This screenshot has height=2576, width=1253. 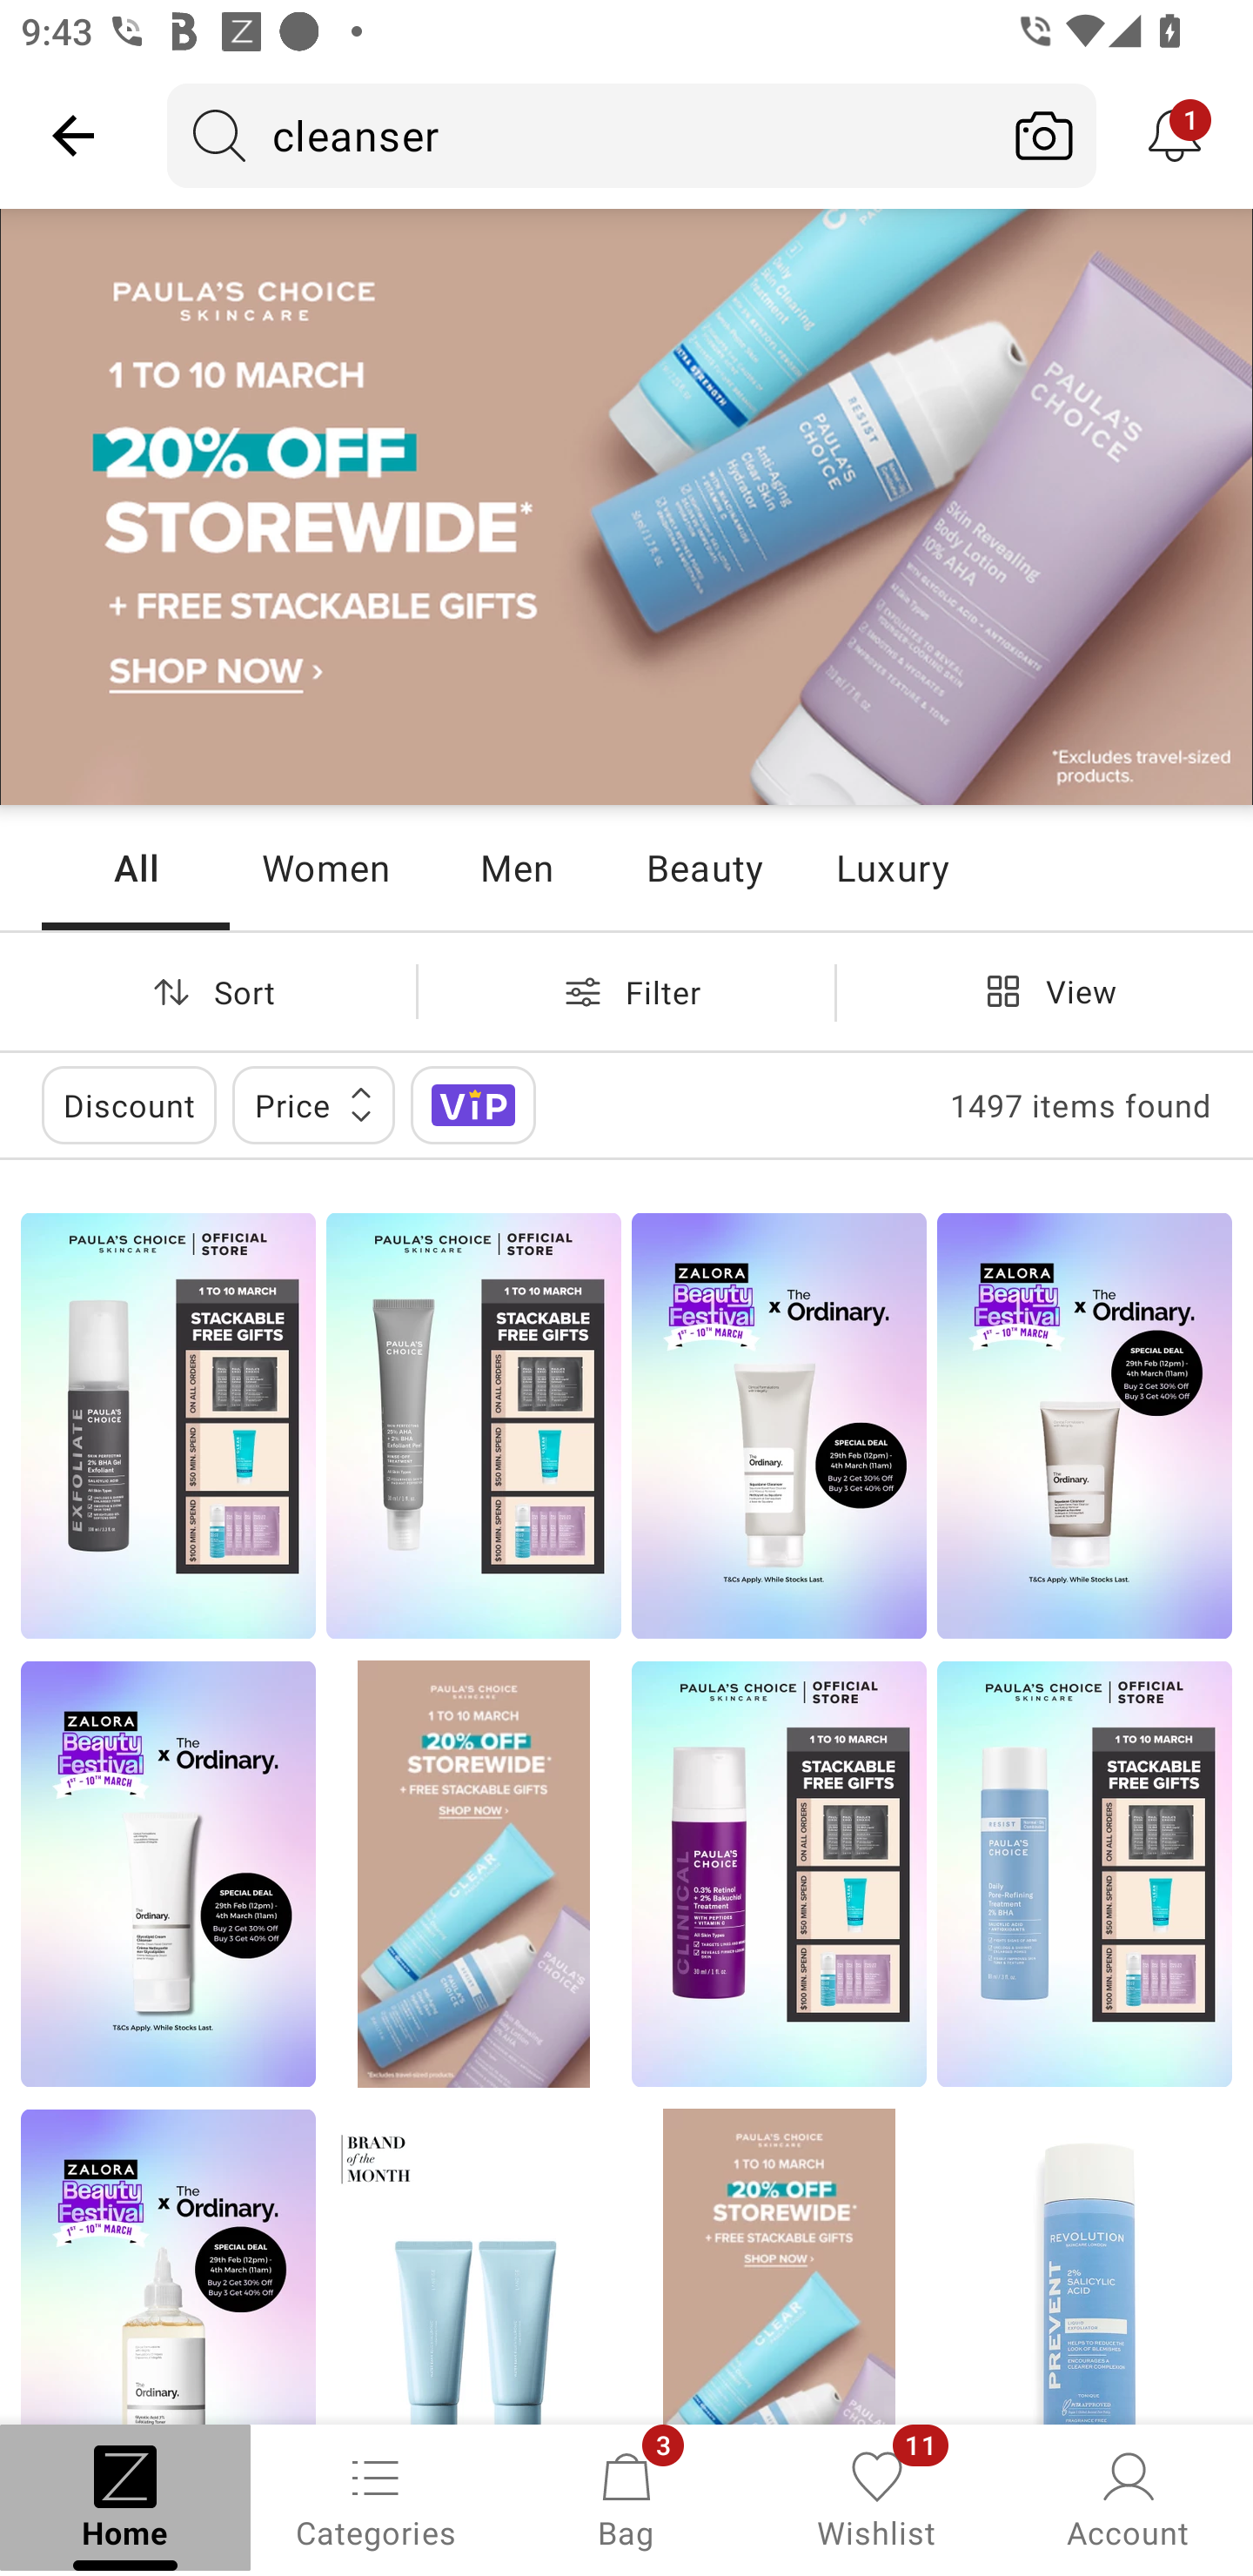 What do you see at coordinates (73, 135) in the screenshot?
I see `Navigate up` at bounding box center [73, 135].